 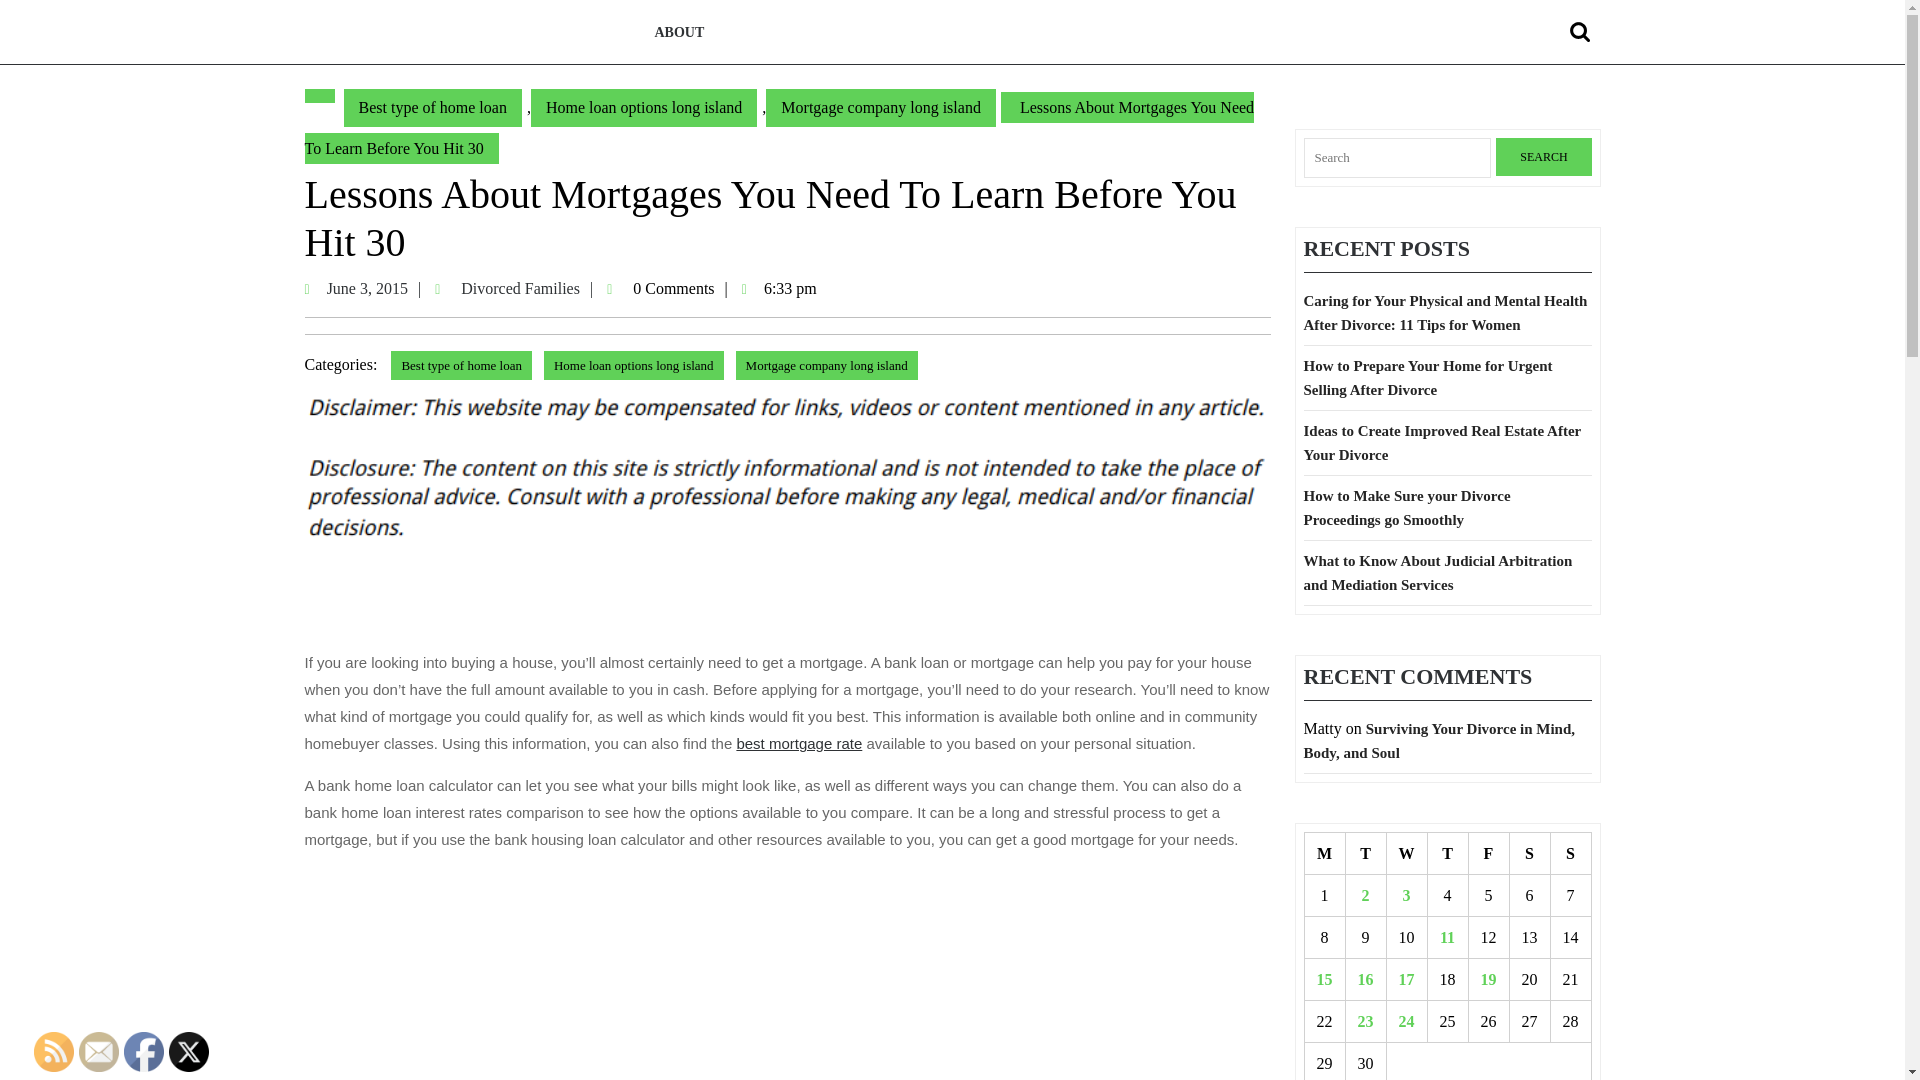 What do you see at coordinates (1428, 378) in the screenshot?
I see `Search` at bounding box center [1428, 378].